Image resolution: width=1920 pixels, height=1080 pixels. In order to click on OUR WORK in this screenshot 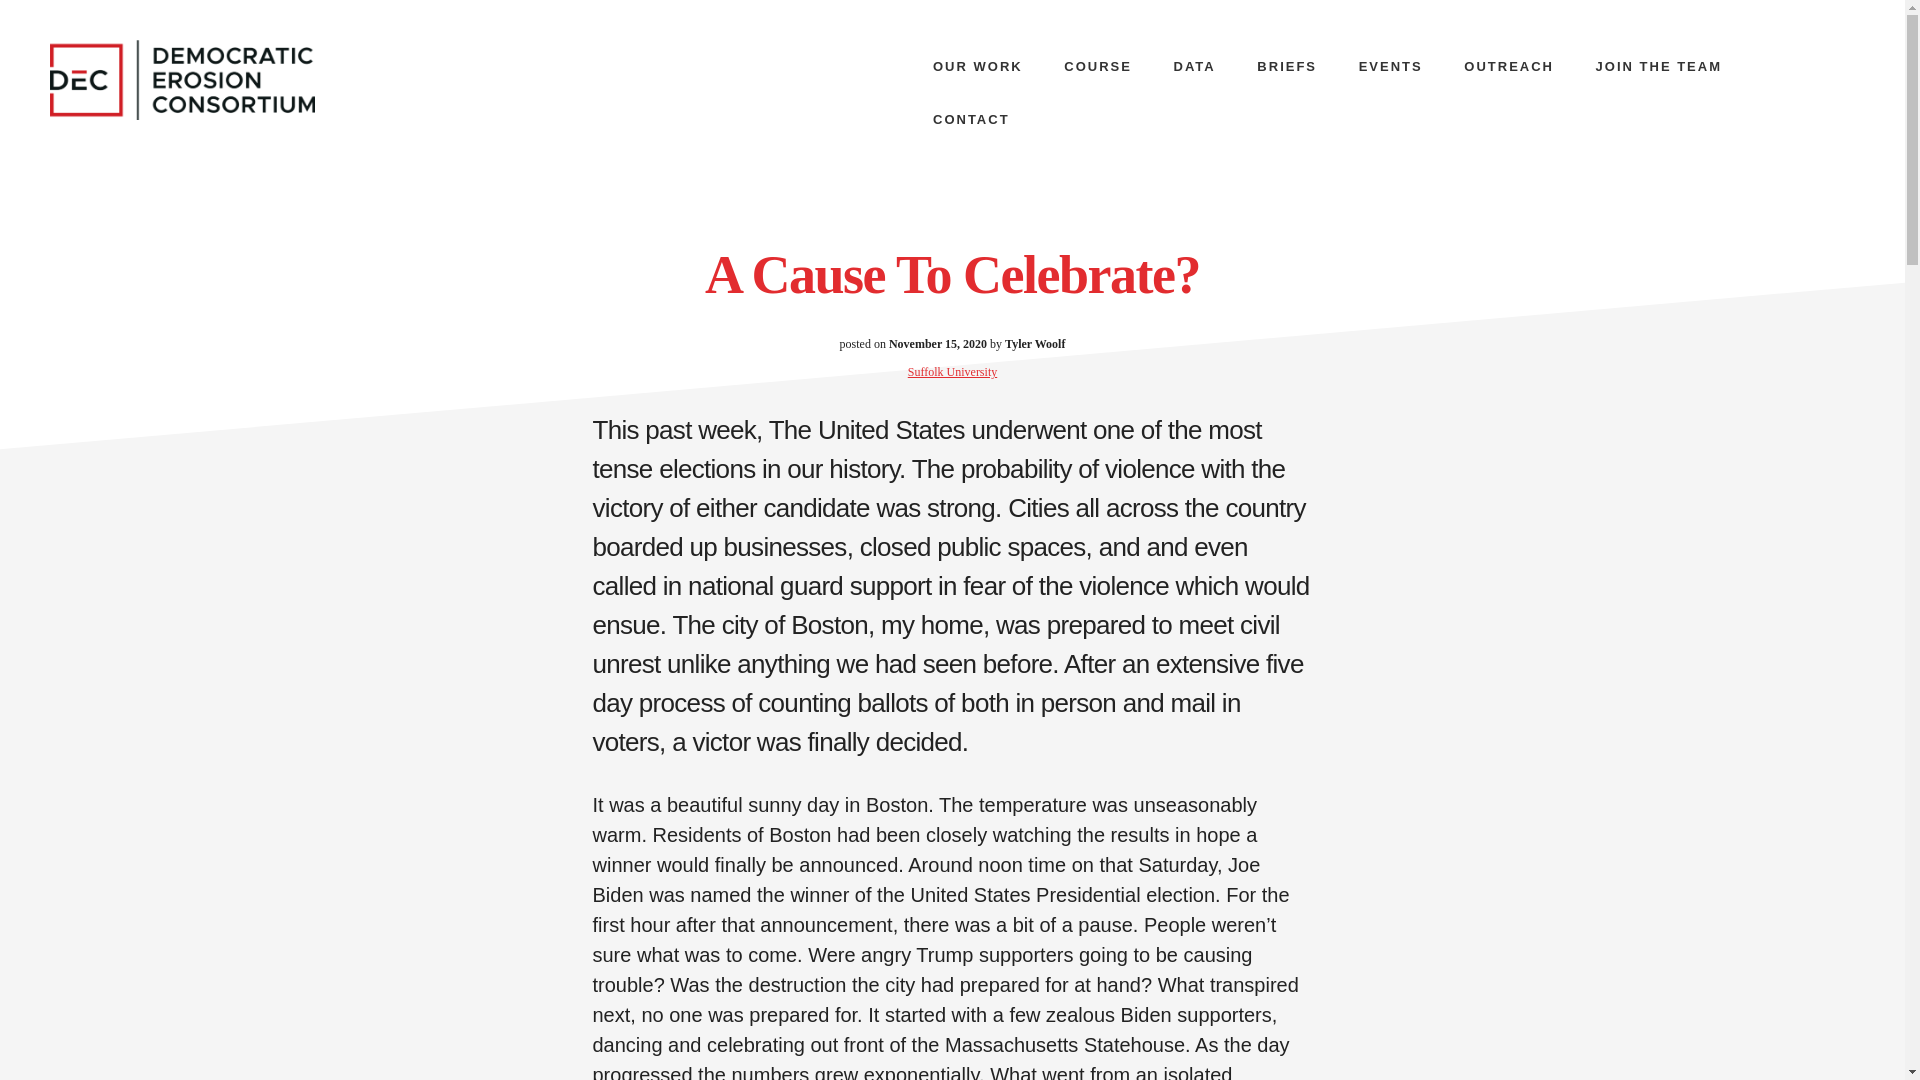, I will do `click(978, 66)`.